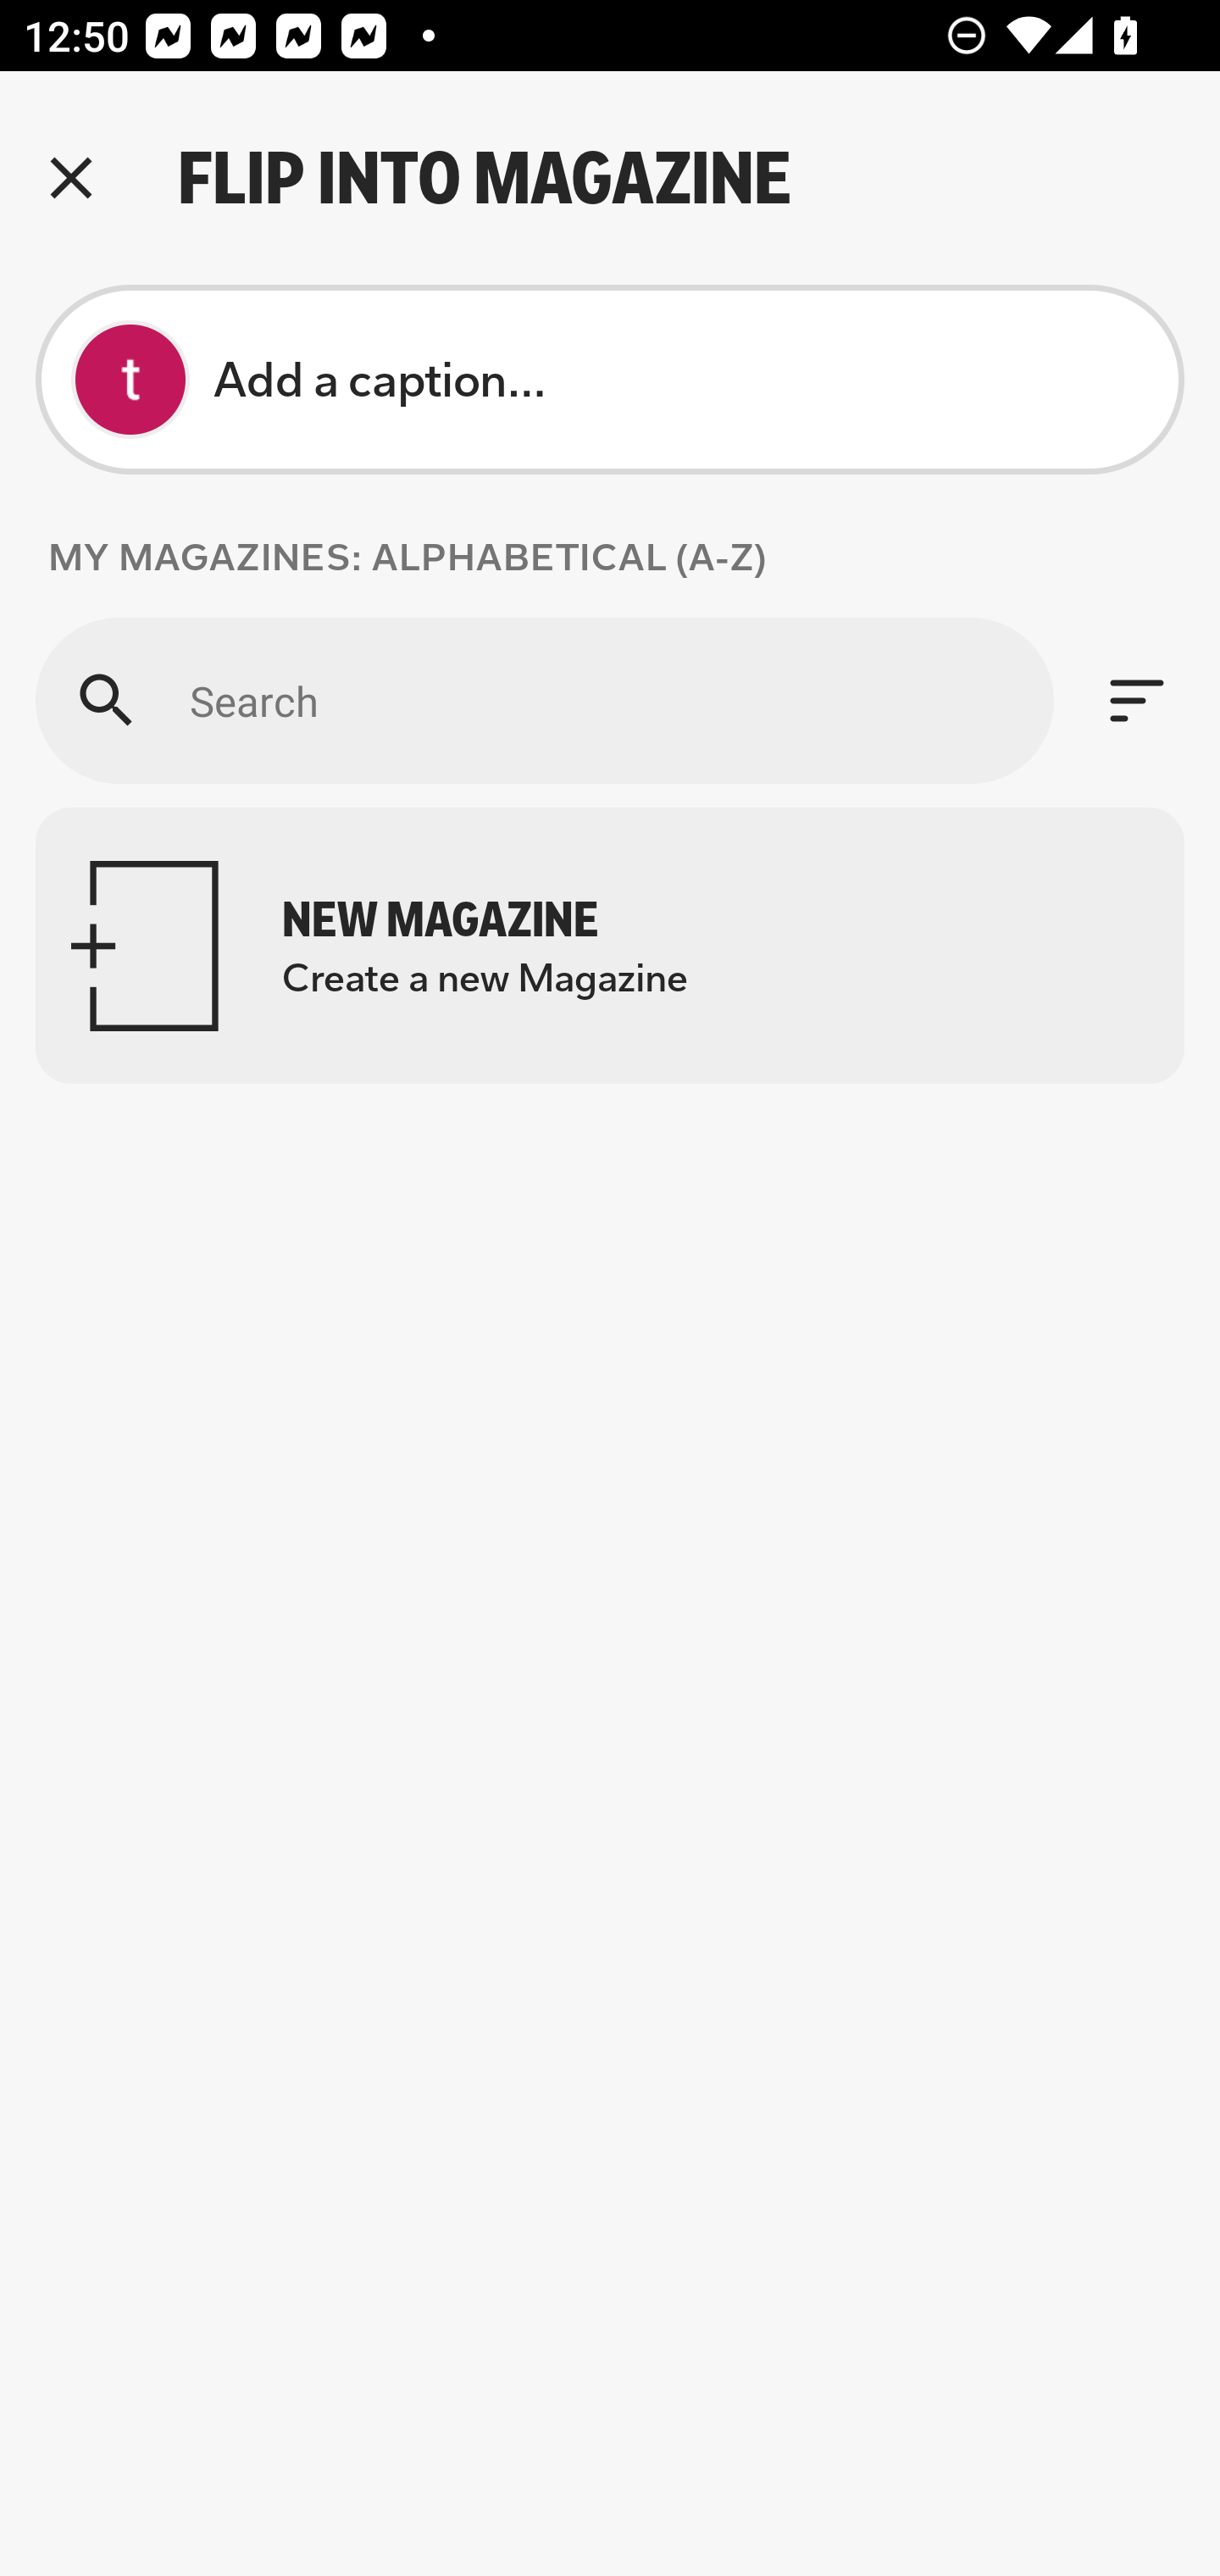 This screenshot has height=2576, width=1220. I want to click on Search, so click(544, 700).